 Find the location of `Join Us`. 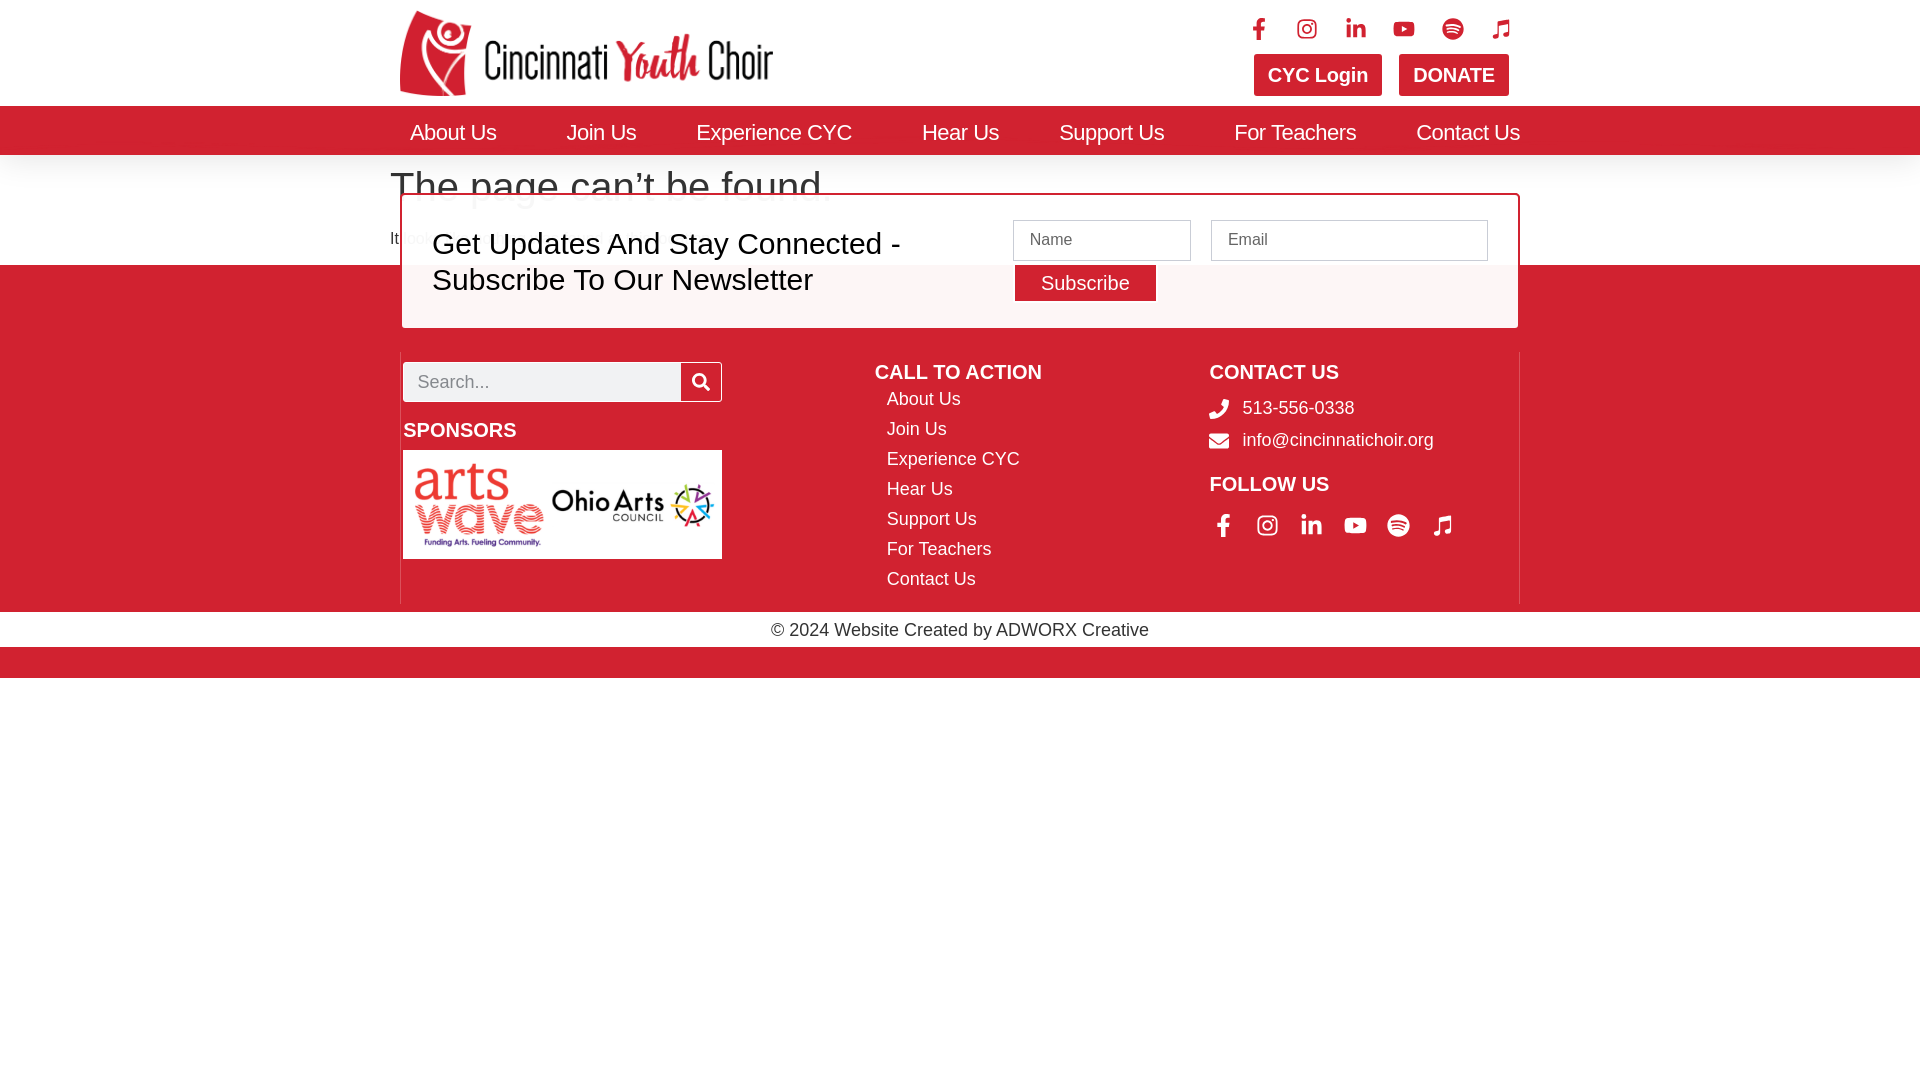

Join Us is located at coordinates (600, 132).